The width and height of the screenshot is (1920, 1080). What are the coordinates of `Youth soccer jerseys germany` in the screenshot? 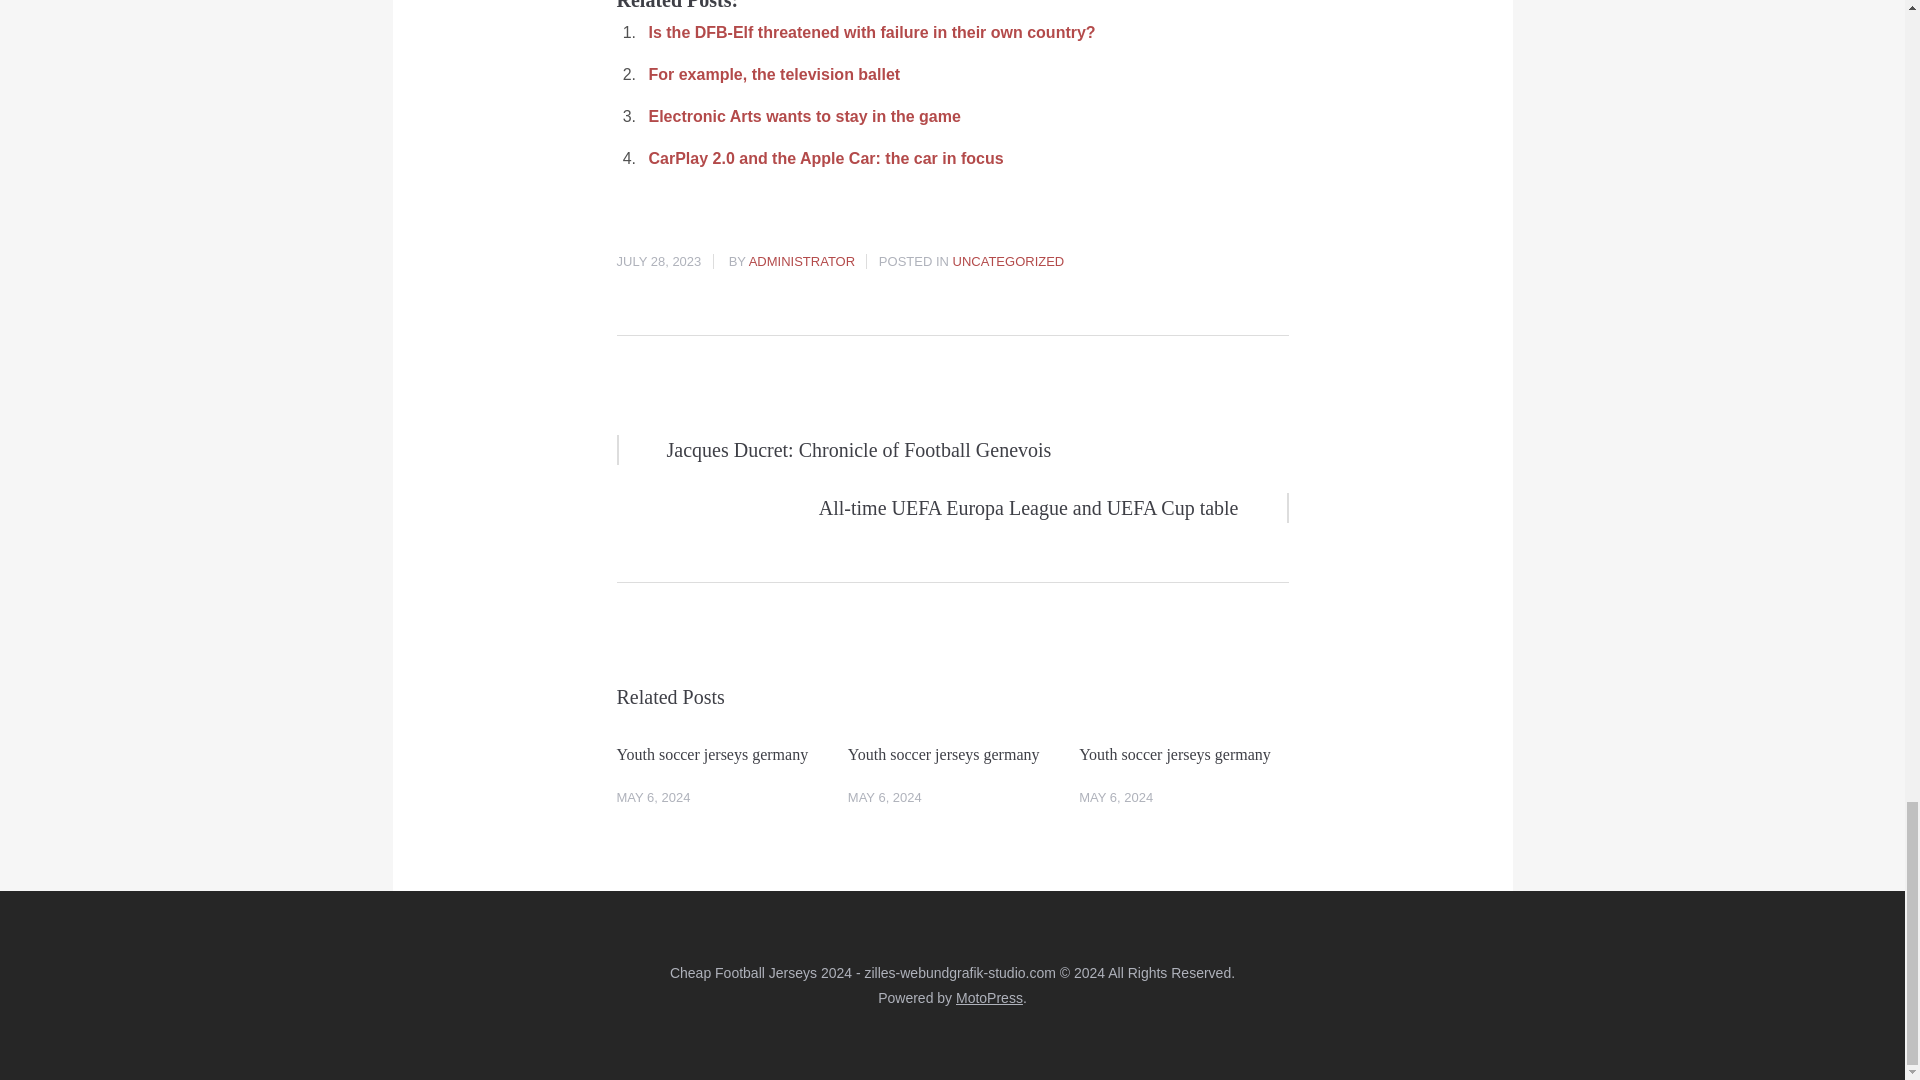 It's located at (1184, 754).